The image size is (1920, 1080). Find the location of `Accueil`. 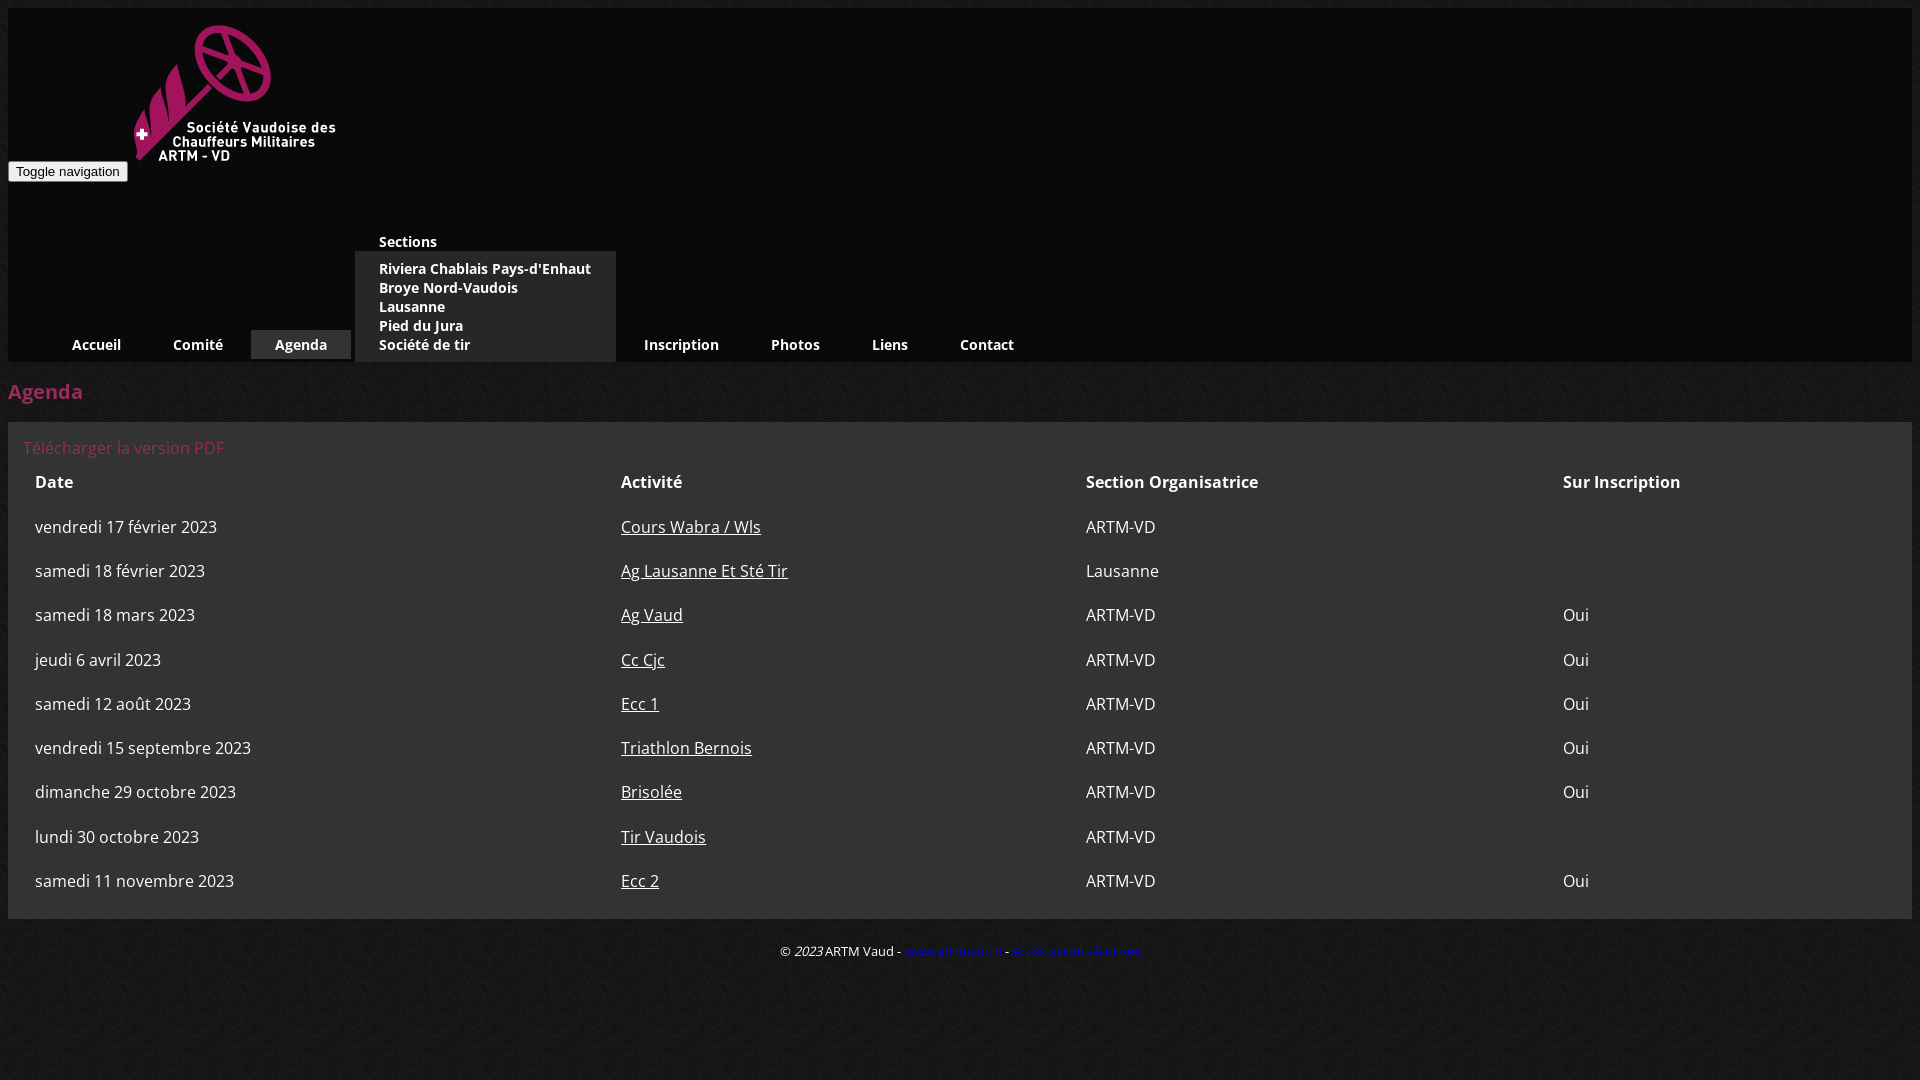

Accueil is located at coordinates (96, 344).